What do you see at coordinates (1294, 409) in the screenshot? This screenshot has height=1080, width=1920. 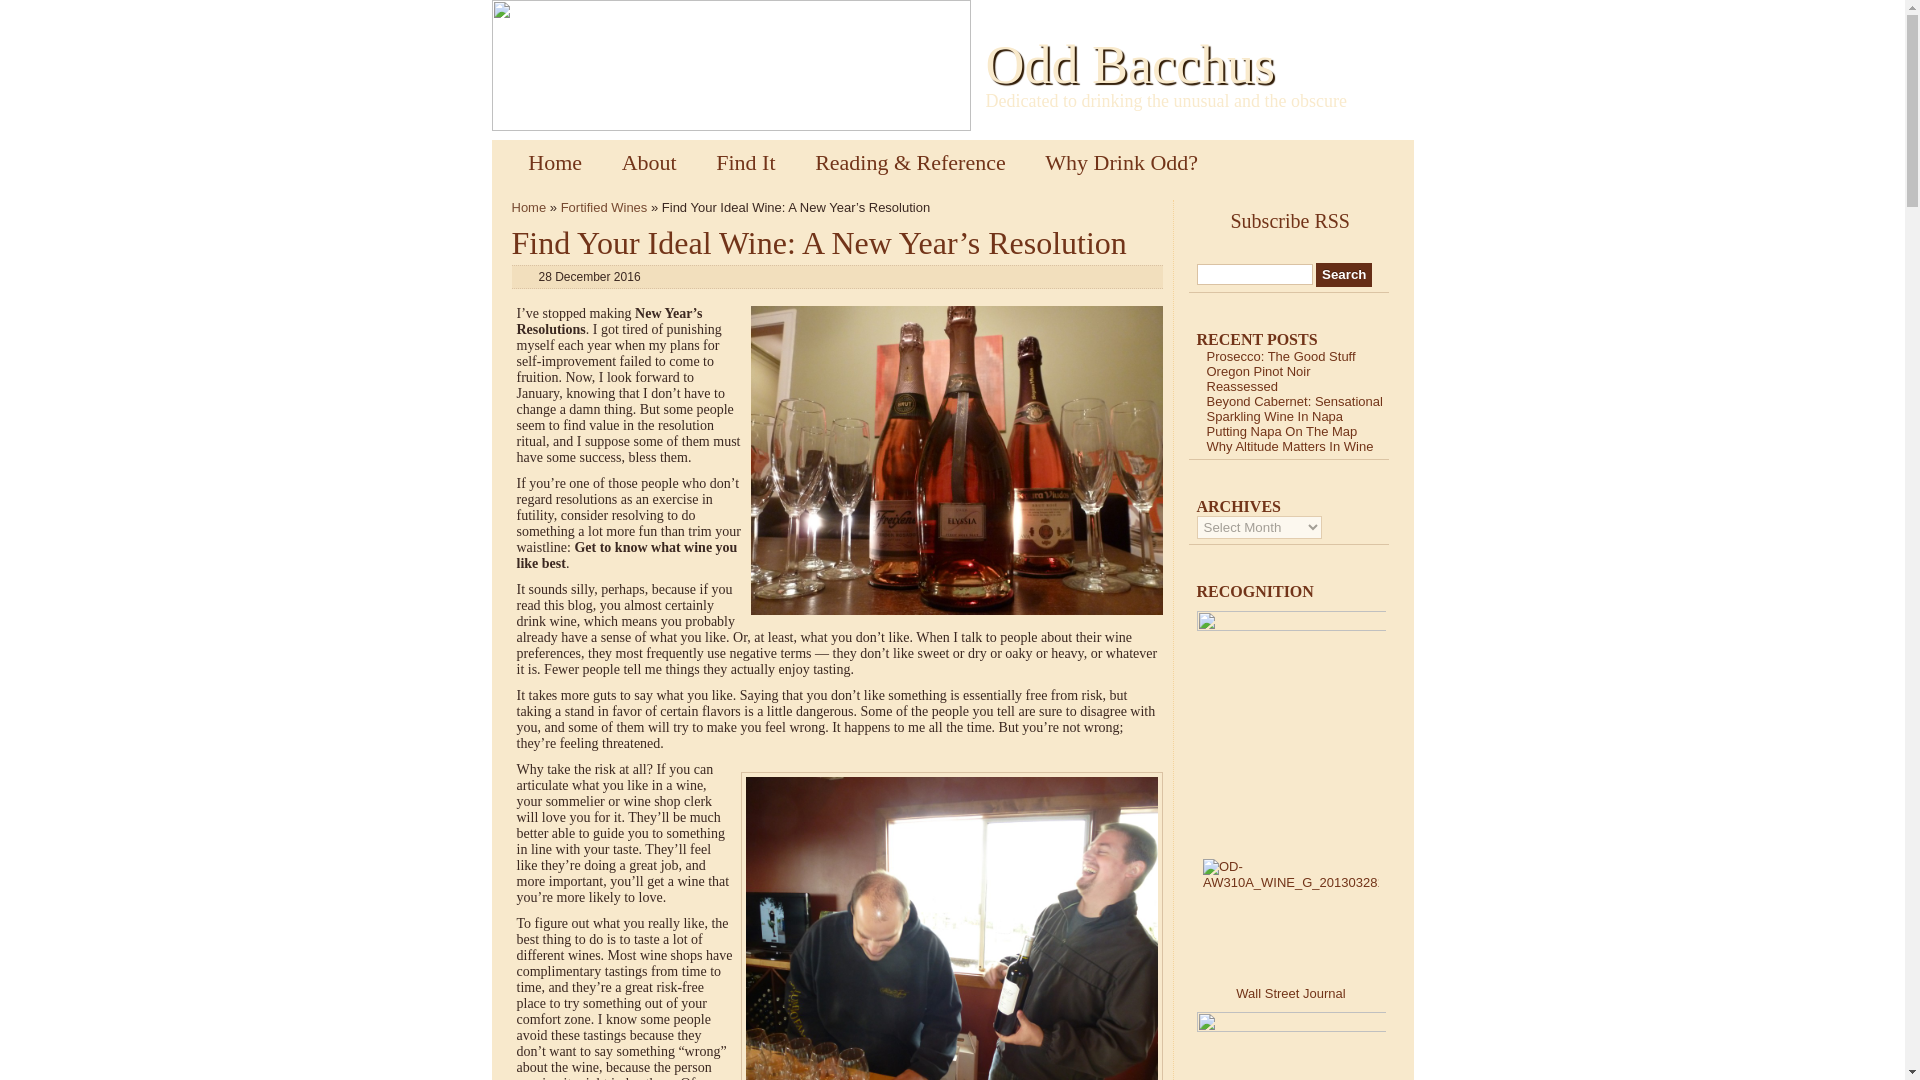 I see `Beyond Cabernet: Sensational Sparkling Wine In Napa` at bounding box center [1294, 409].